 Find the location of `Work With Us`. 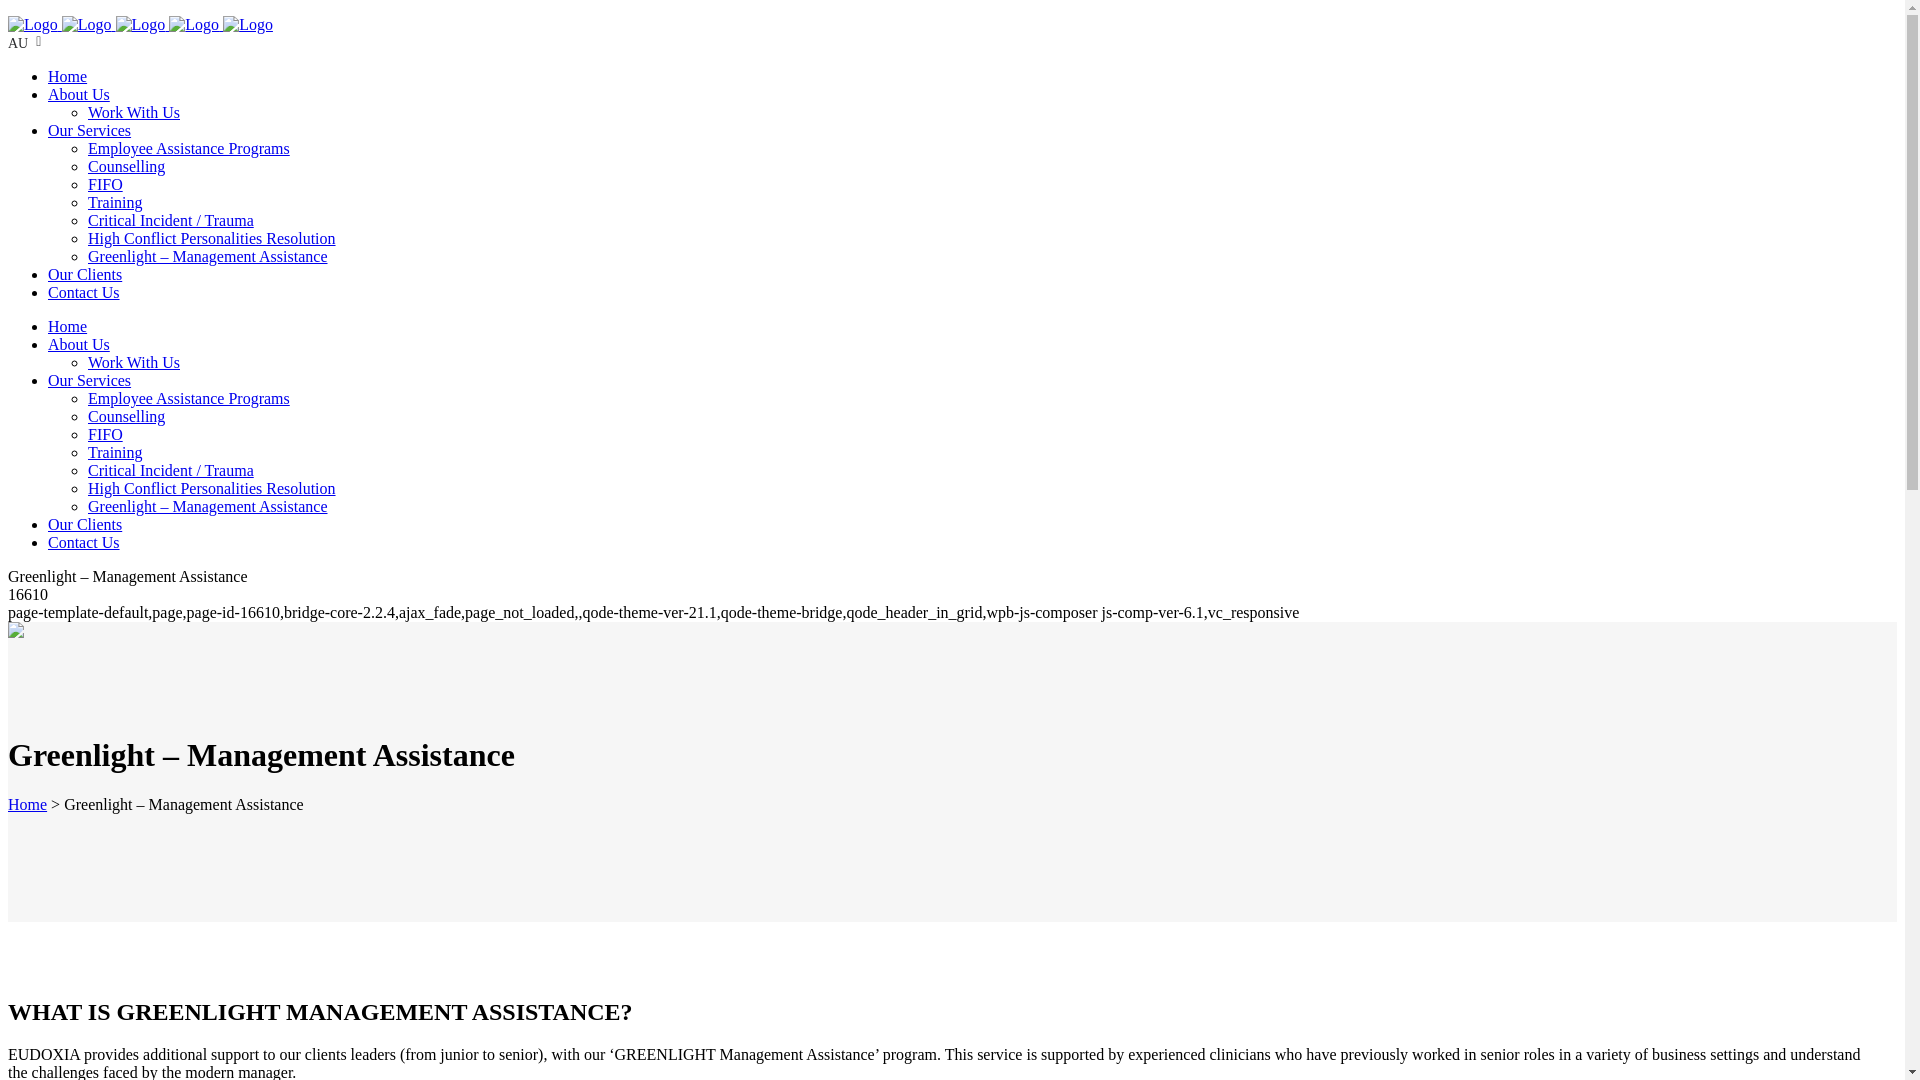

Work With Us is located at coordinates (134, 362).